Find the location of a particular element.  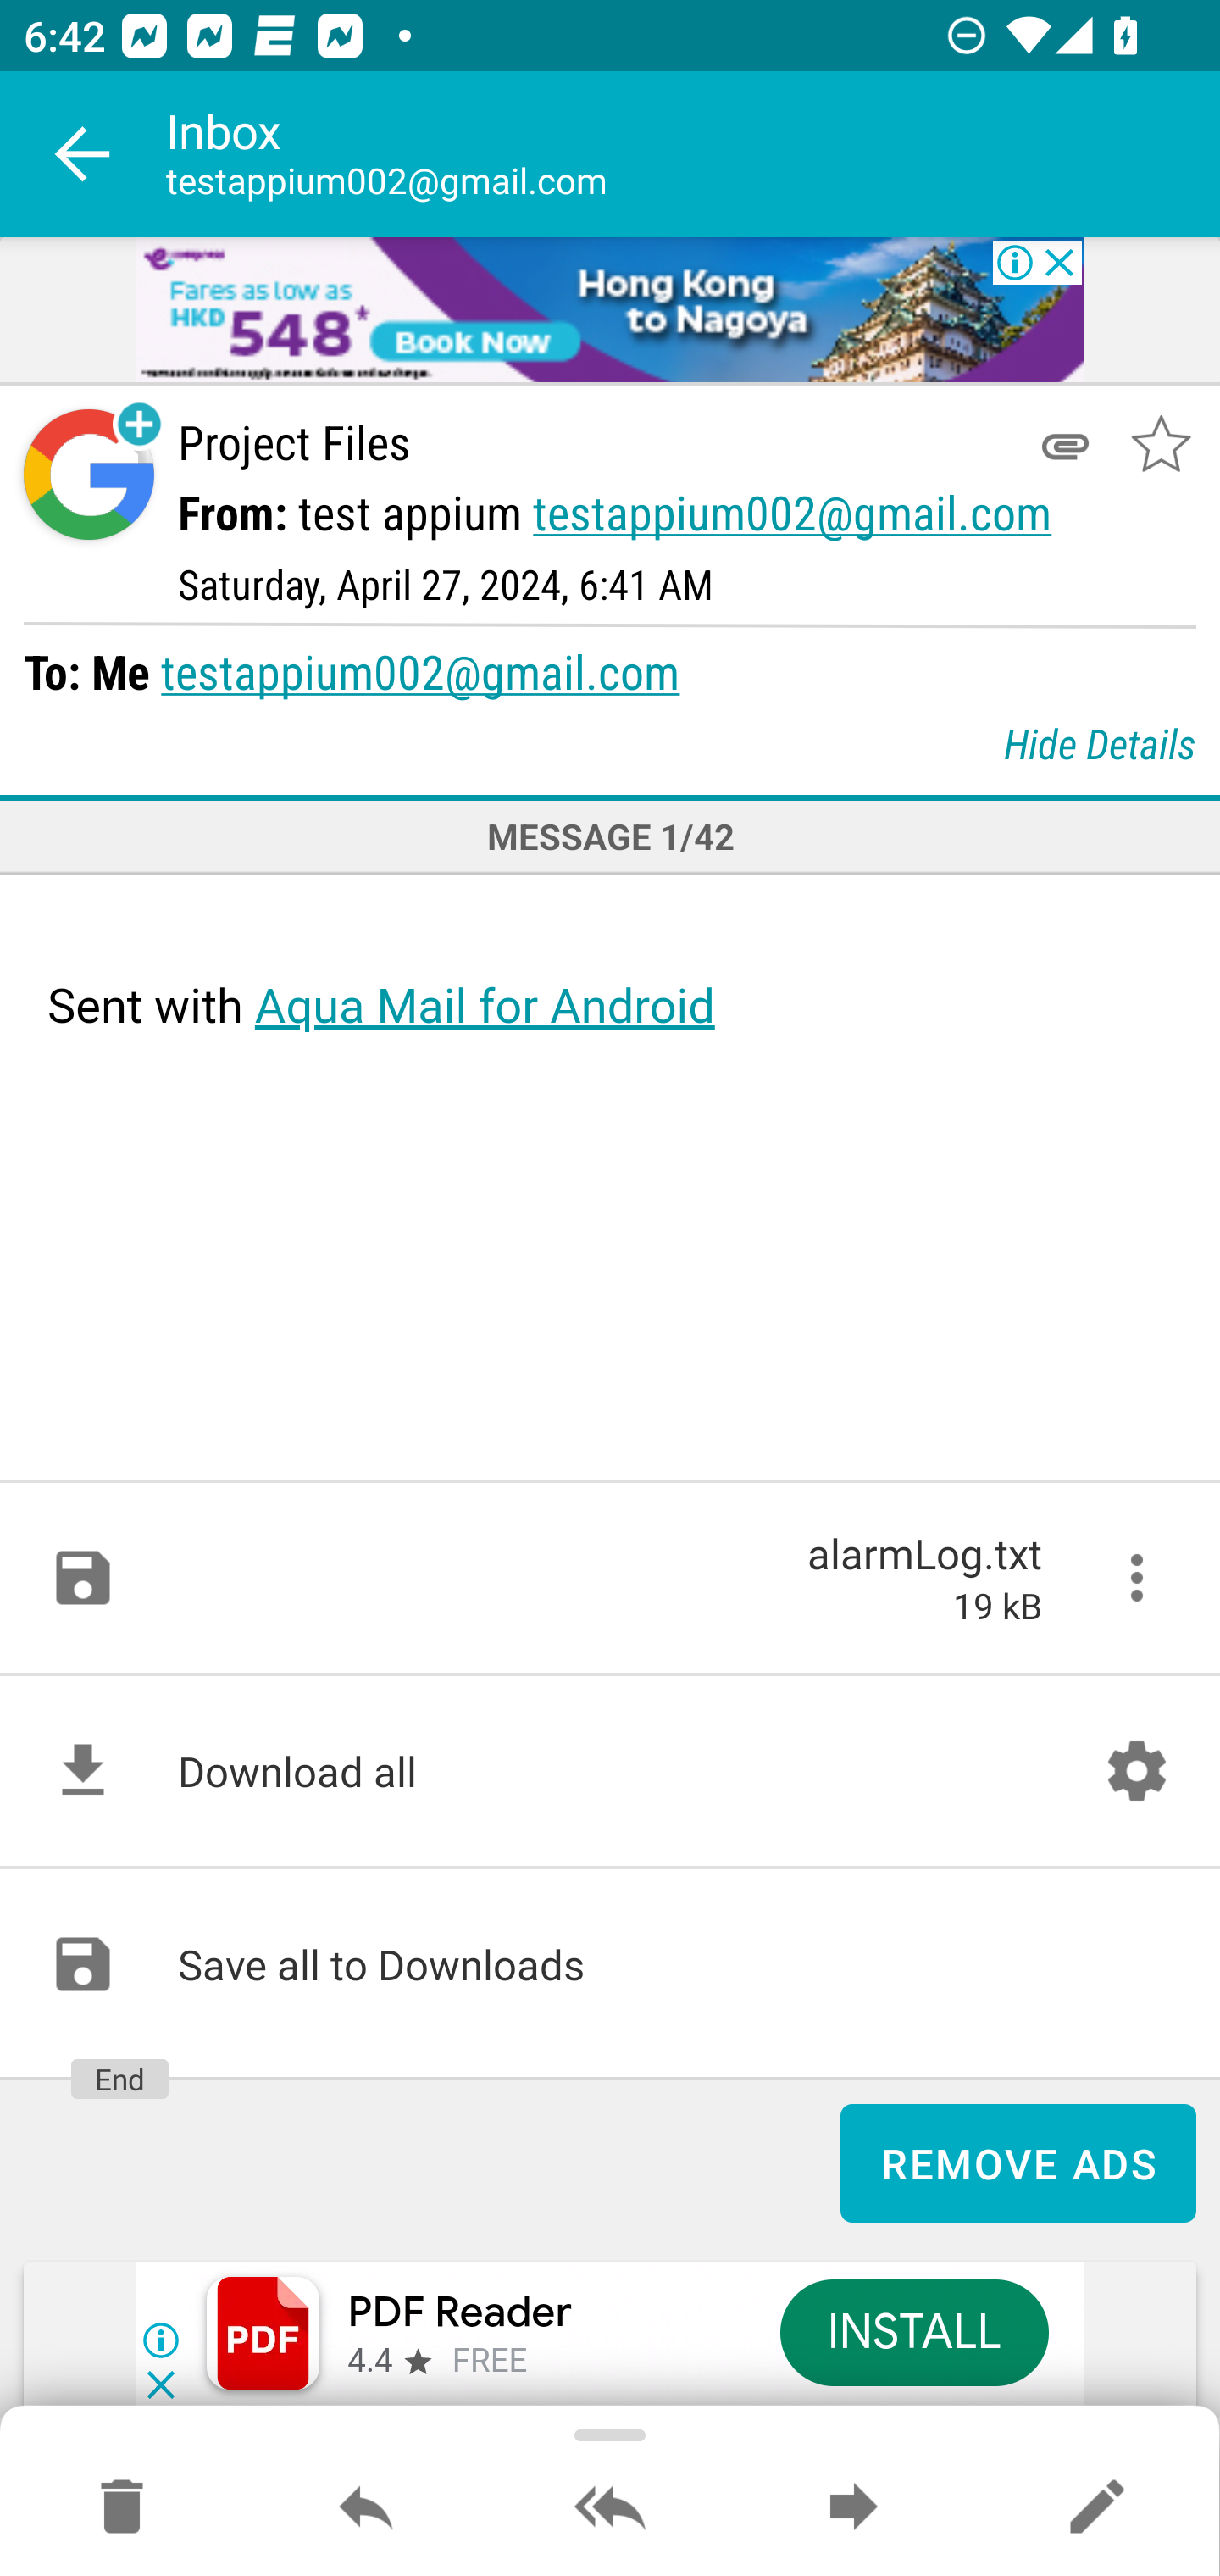

Advertisement is located at coordinates (610, 312).